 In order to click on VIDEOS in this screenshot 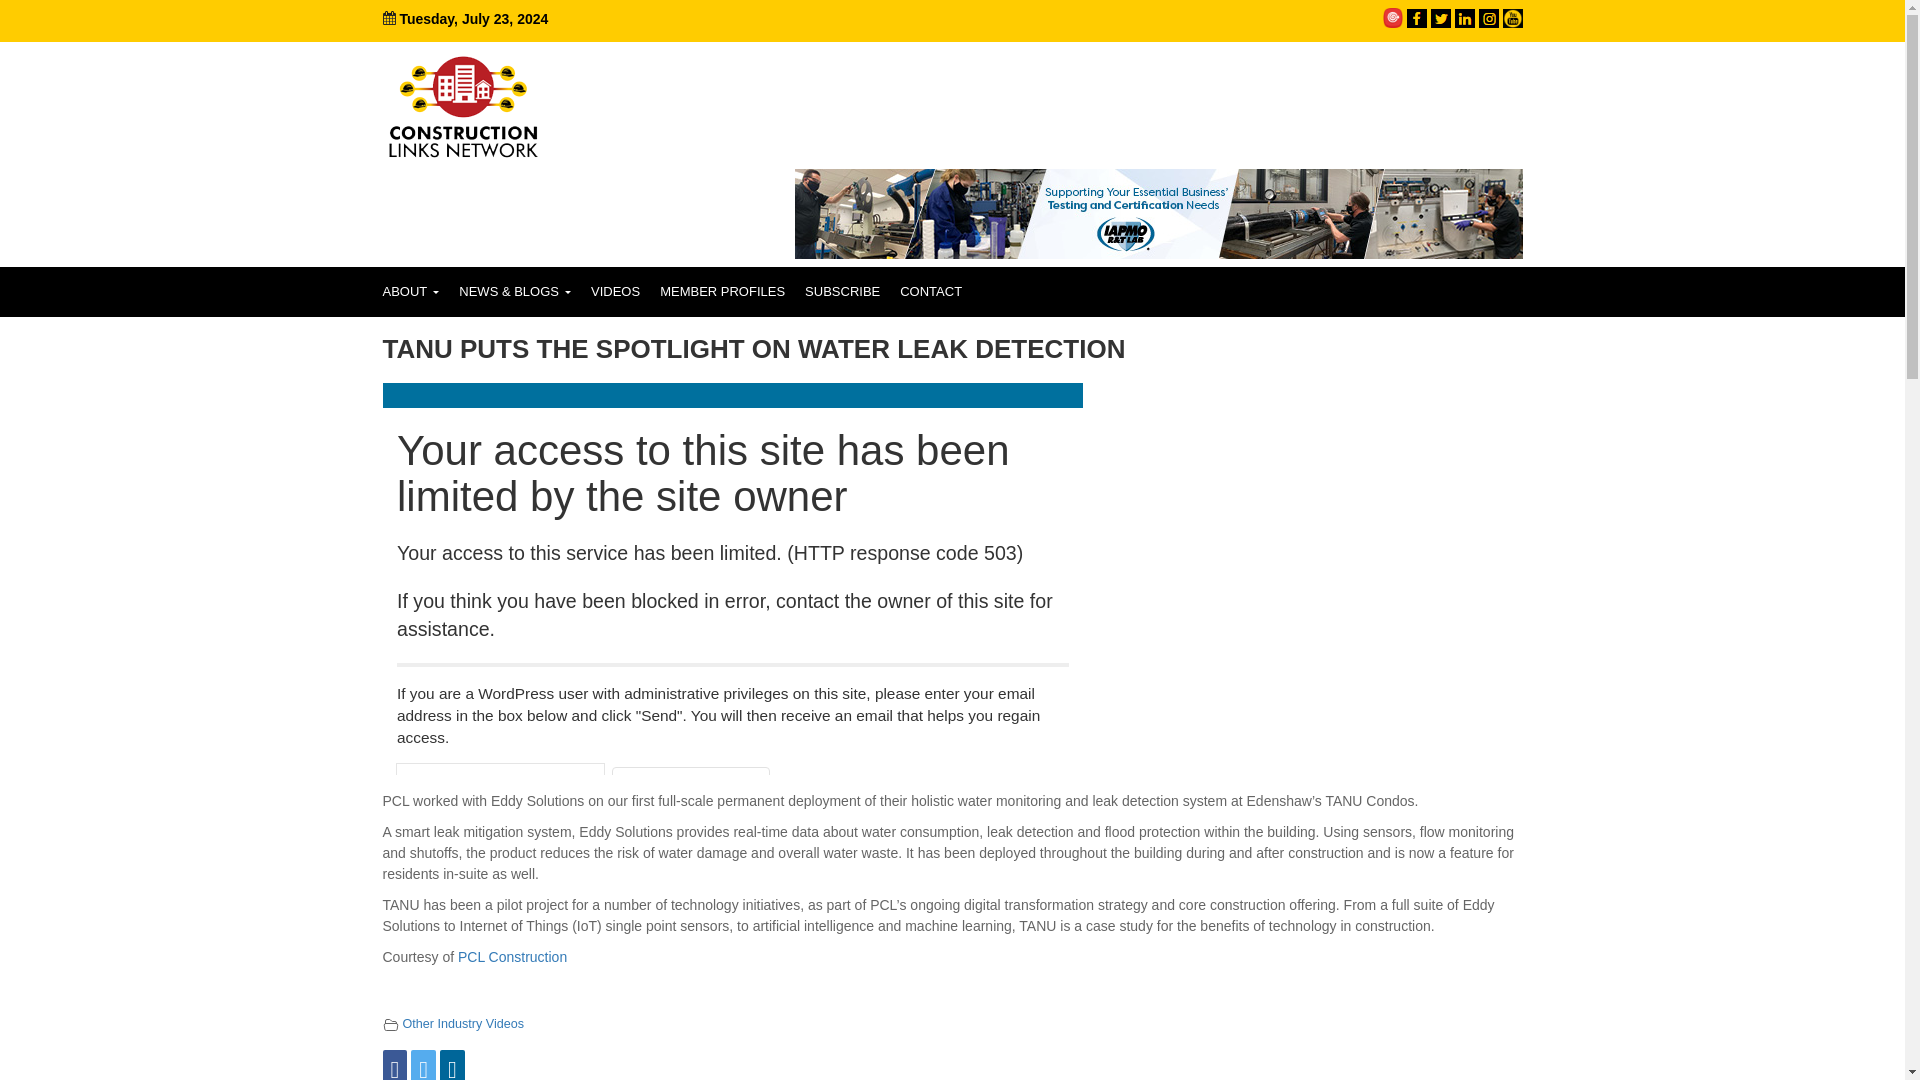, I will do `click(616, 292)`.